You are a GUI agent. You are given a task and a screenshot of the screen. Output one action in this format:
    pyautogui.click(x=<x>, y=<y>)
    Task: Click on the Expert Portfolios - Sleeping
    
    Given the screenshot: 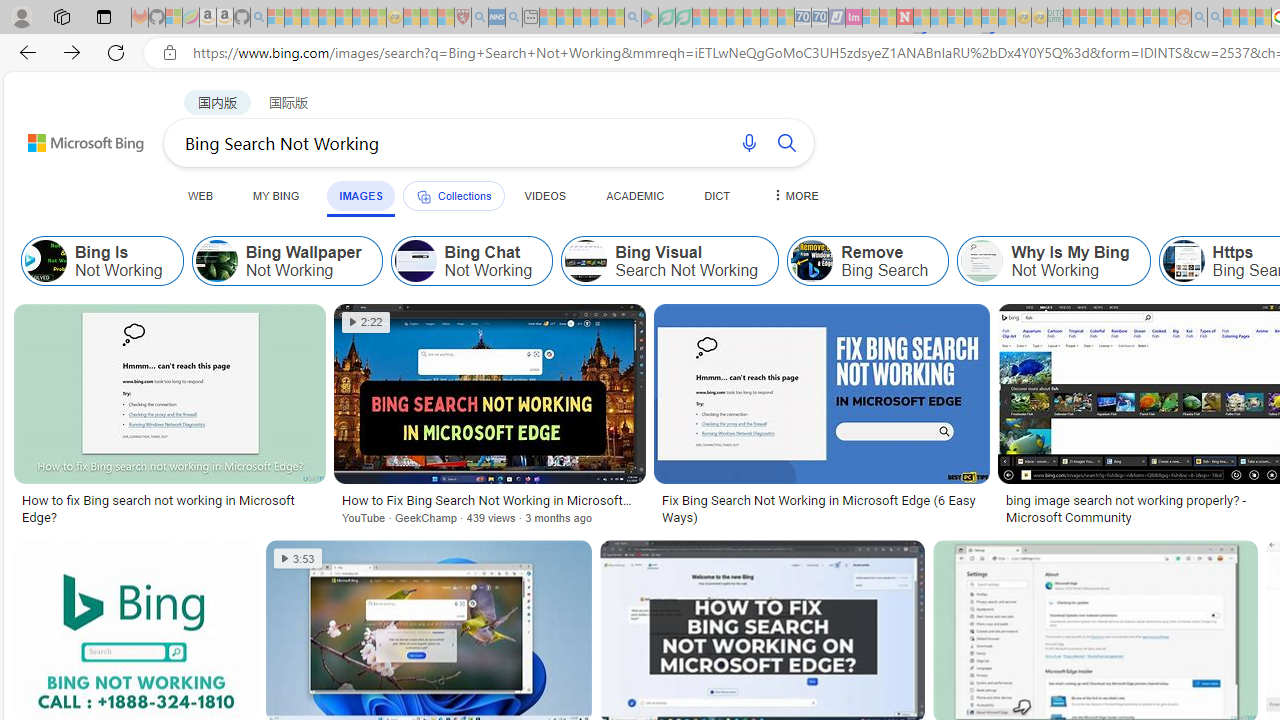 What is the action you would take?
    pyautogui.click(x=1120, y=18)
    